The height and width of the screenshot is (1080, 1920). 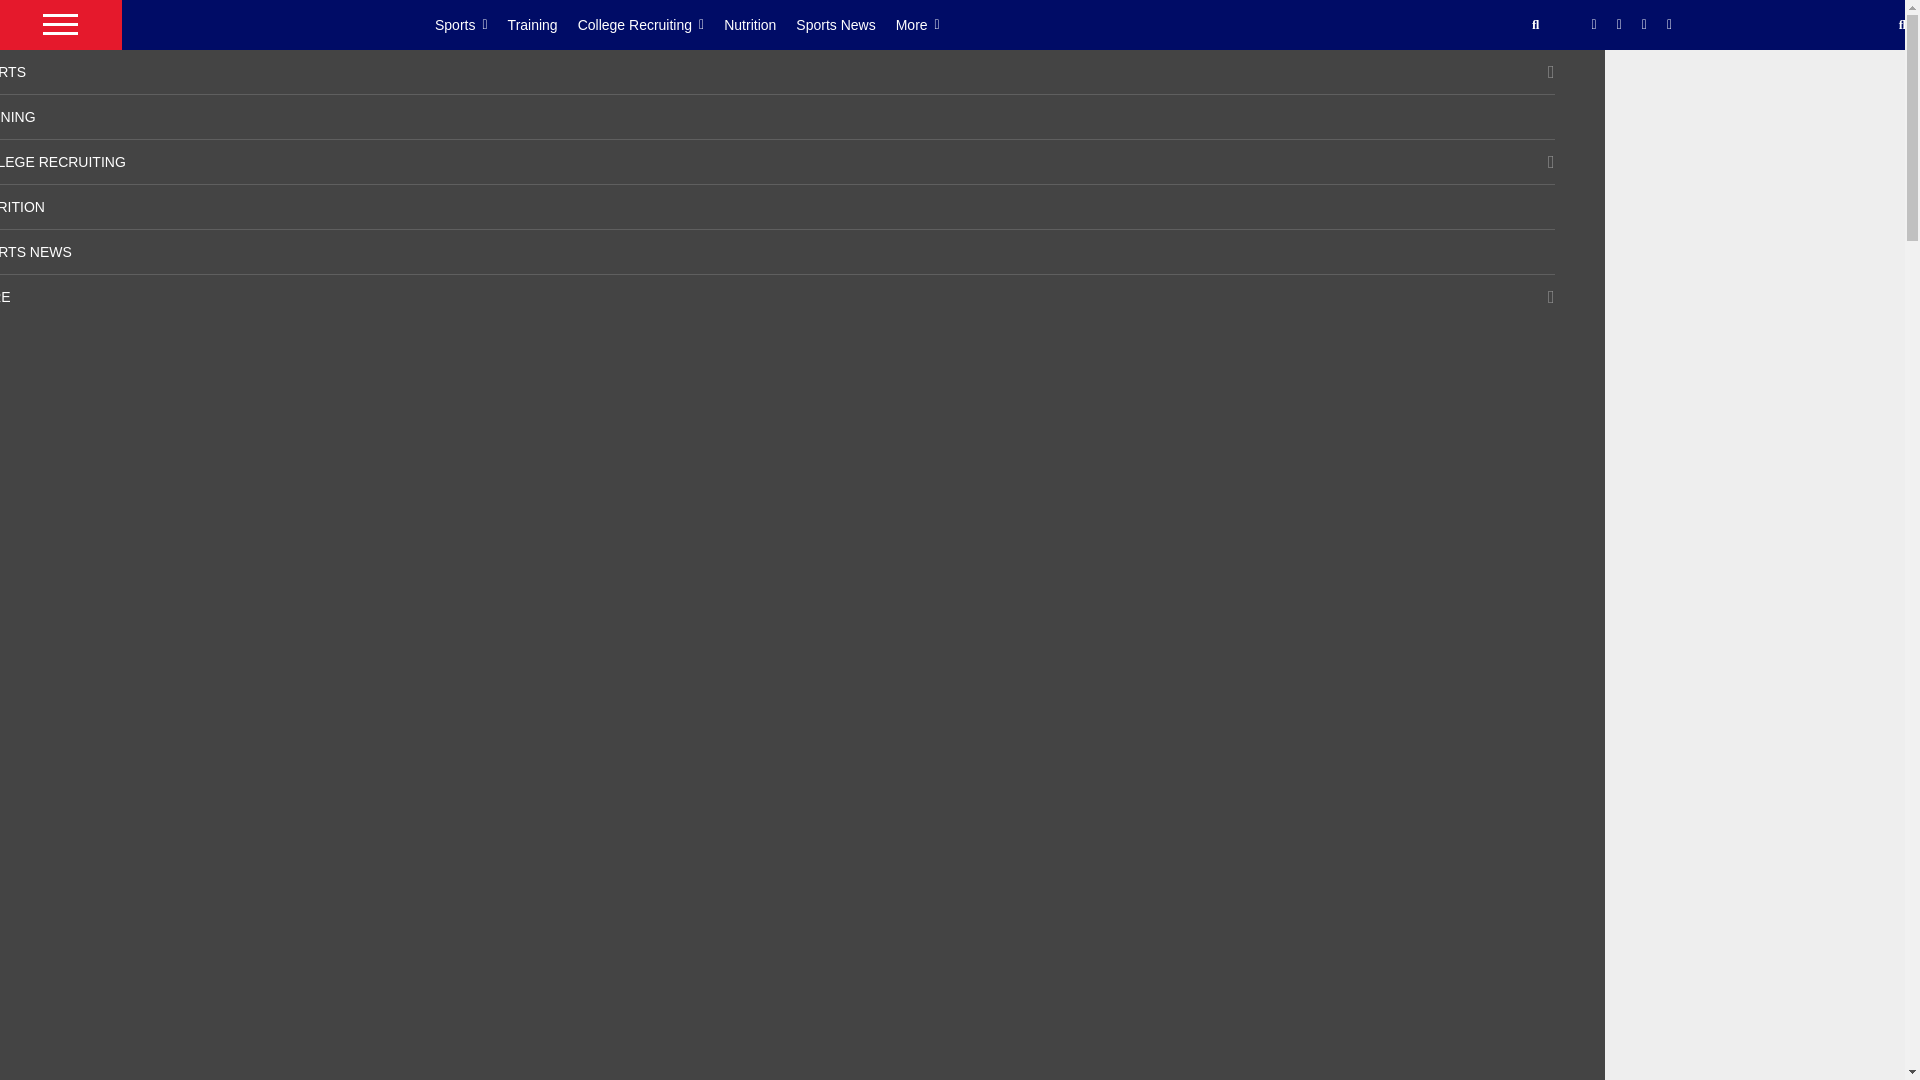 What do you see at coordinates (928, 24) in the screenshot?
I see `More` at bounding box center [928, 24].